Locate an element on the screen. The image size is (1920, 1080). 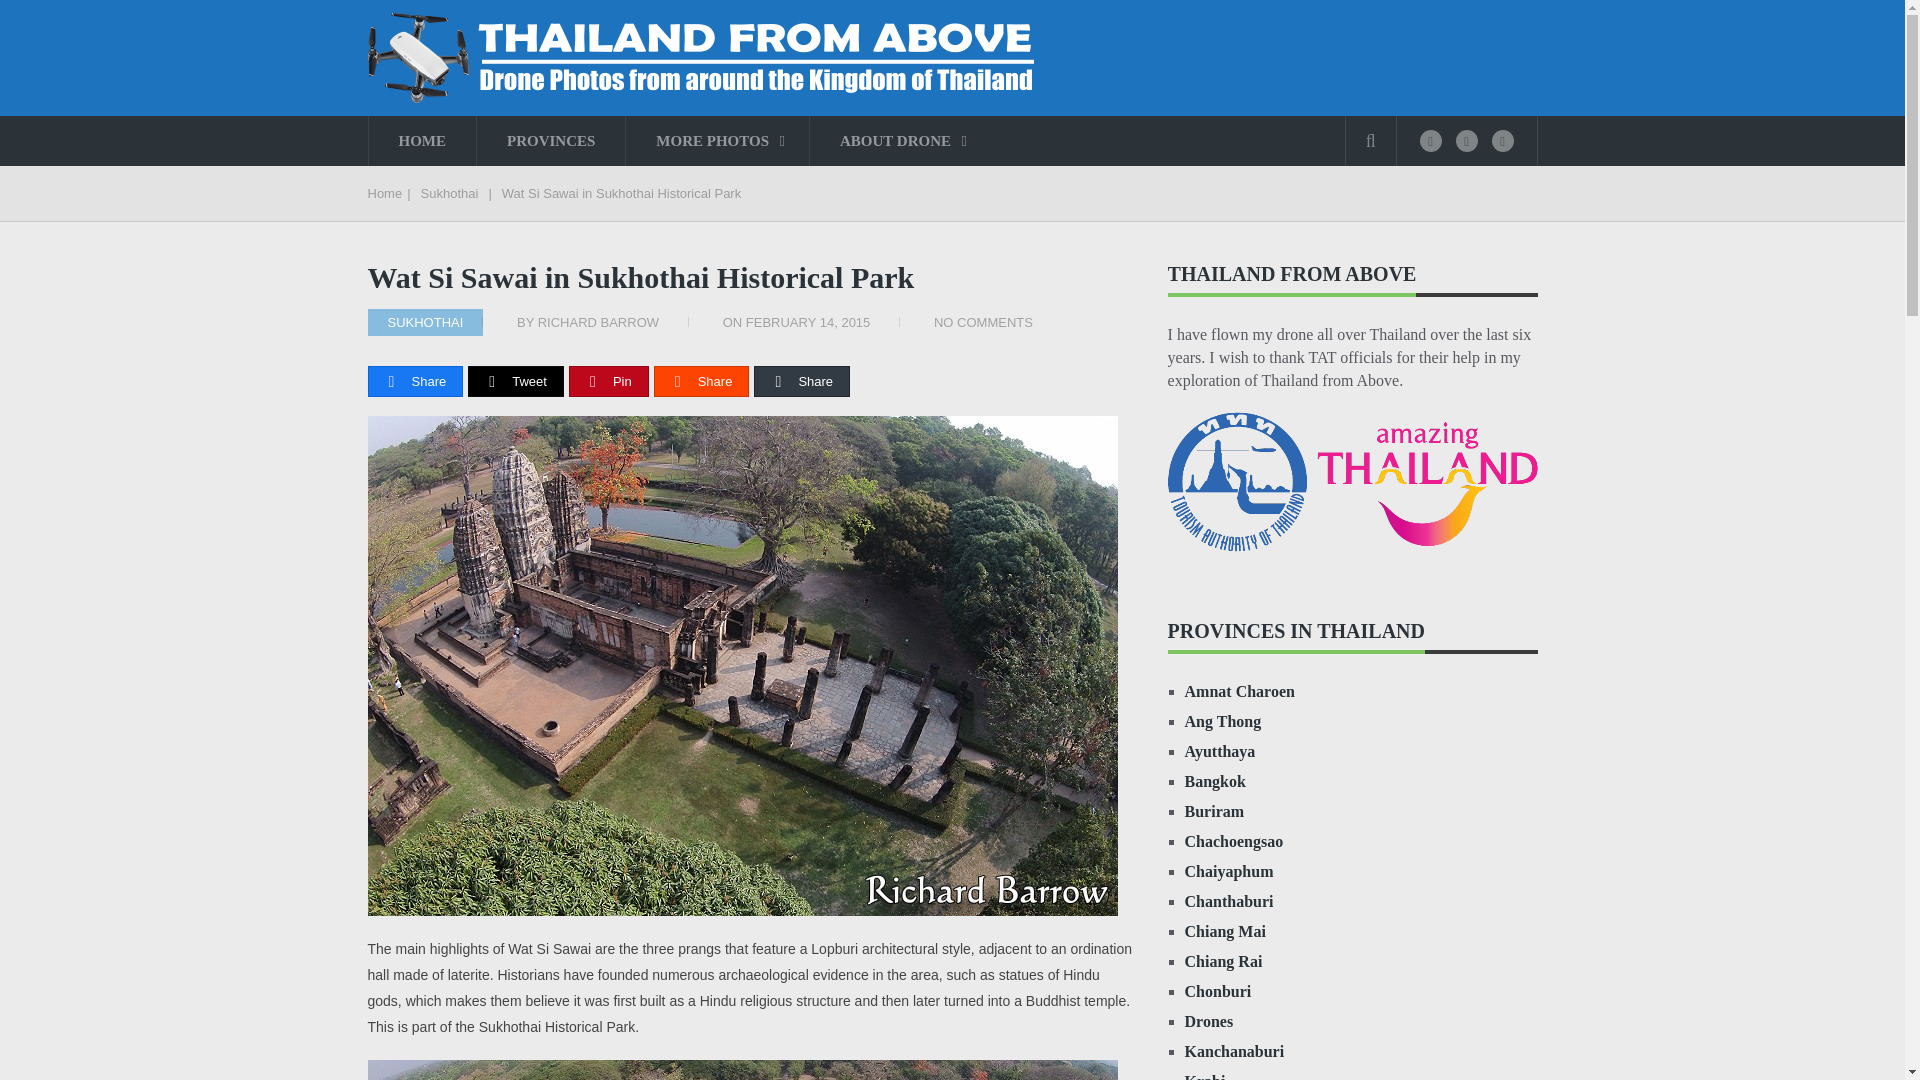
SUKHOTHAI is located at coordinates (426, 322).